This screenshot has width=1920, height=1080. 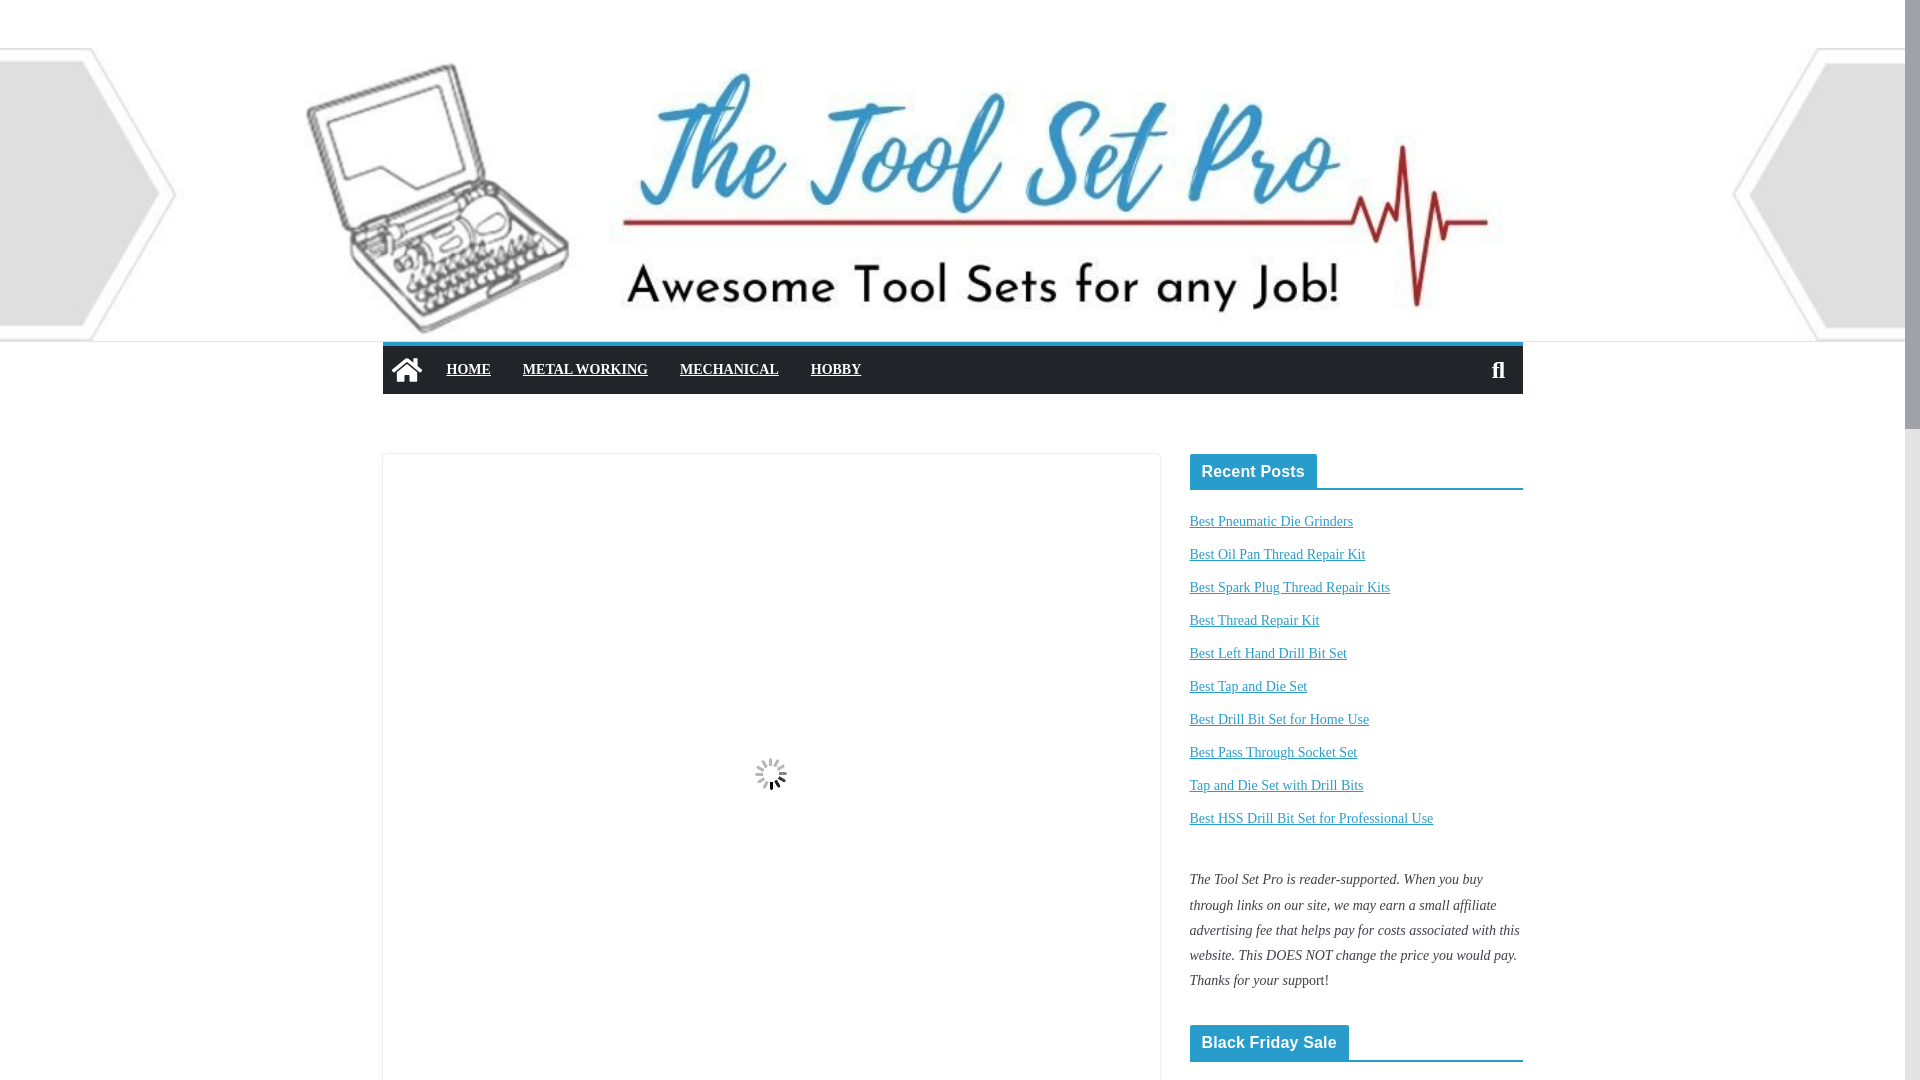 I want to click on Best Pneumatic Die Grinders, so click(x=1272, y=522).